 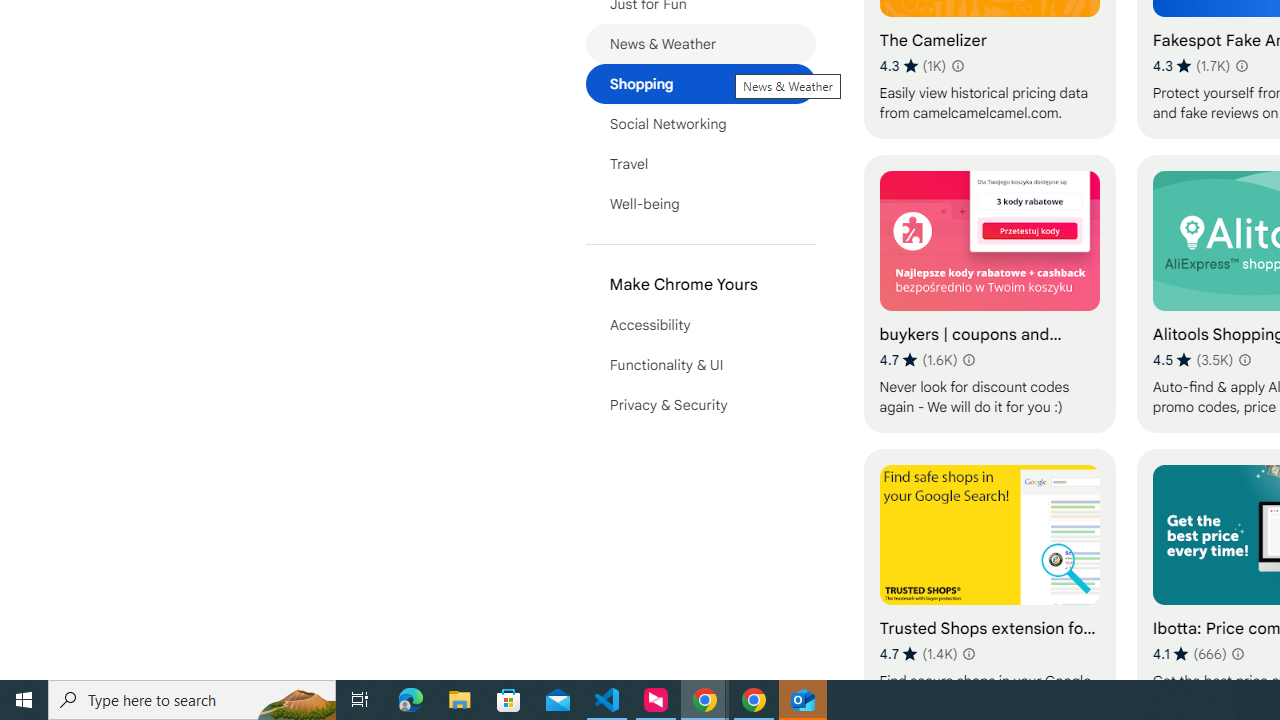 I want to click on Average rating 4.7 out of 5 stars. 1.6K ratings., so click(x=918, y=360).